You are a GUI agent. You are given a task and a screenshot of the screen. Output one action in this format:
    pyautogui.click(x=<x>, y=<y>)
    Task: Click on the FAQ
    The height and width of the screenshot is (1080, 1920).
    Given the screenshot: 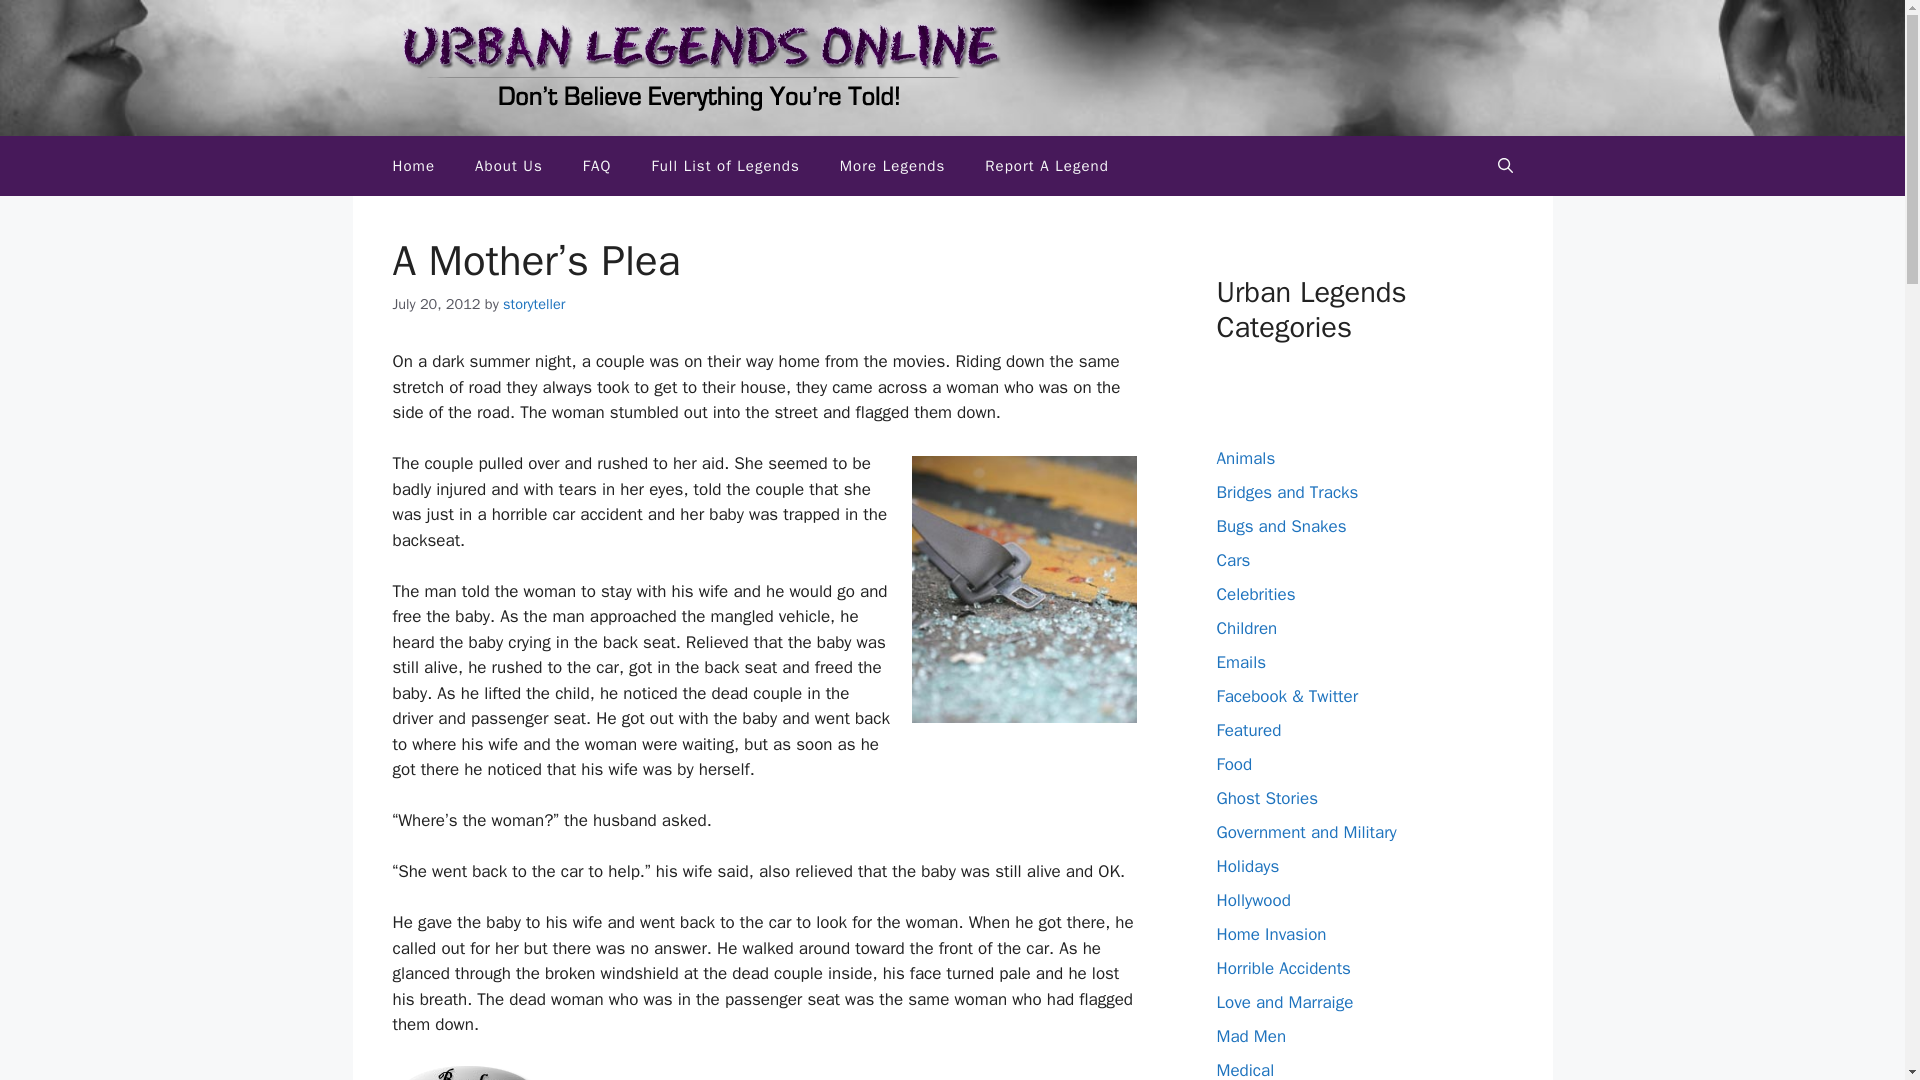 What is the action you would take?
    pyautogui.click(x=596, y=166)
    